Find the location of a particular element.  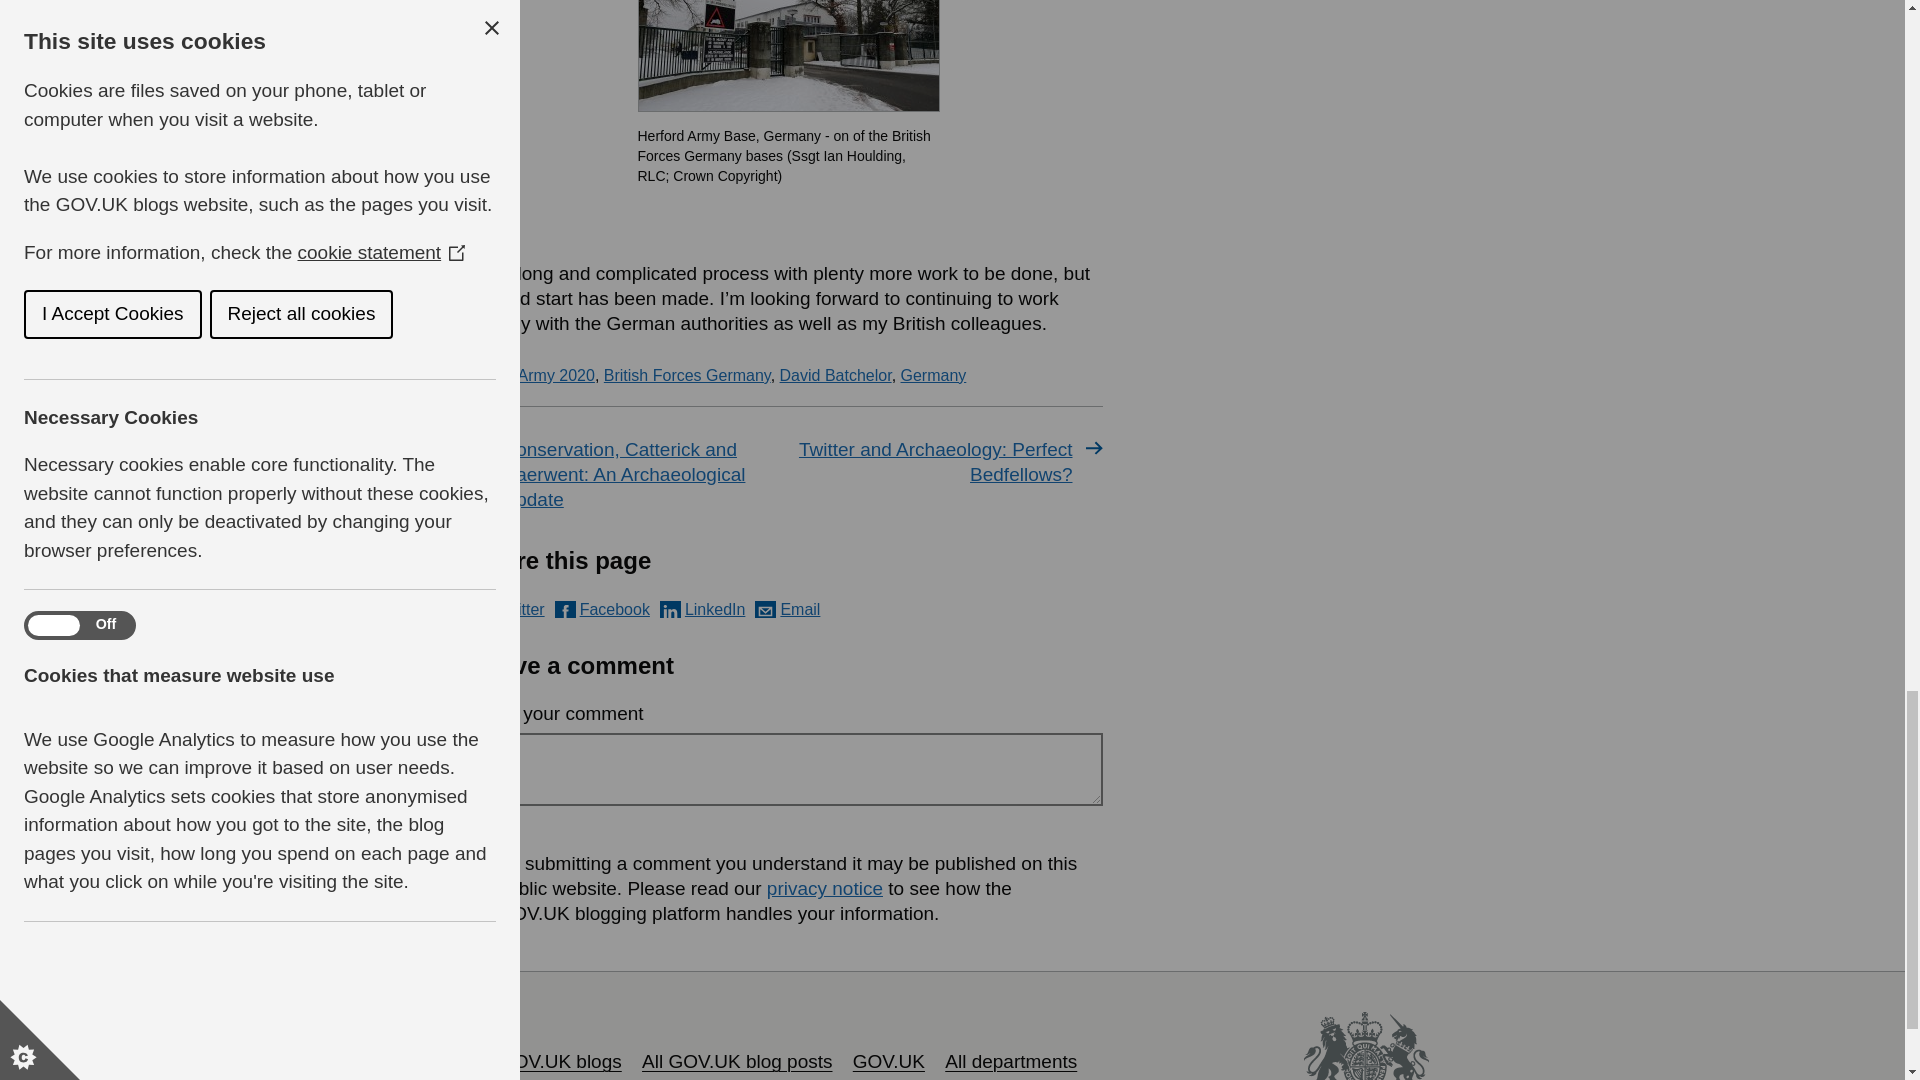

Twitter is located at coordinates (508, 608).